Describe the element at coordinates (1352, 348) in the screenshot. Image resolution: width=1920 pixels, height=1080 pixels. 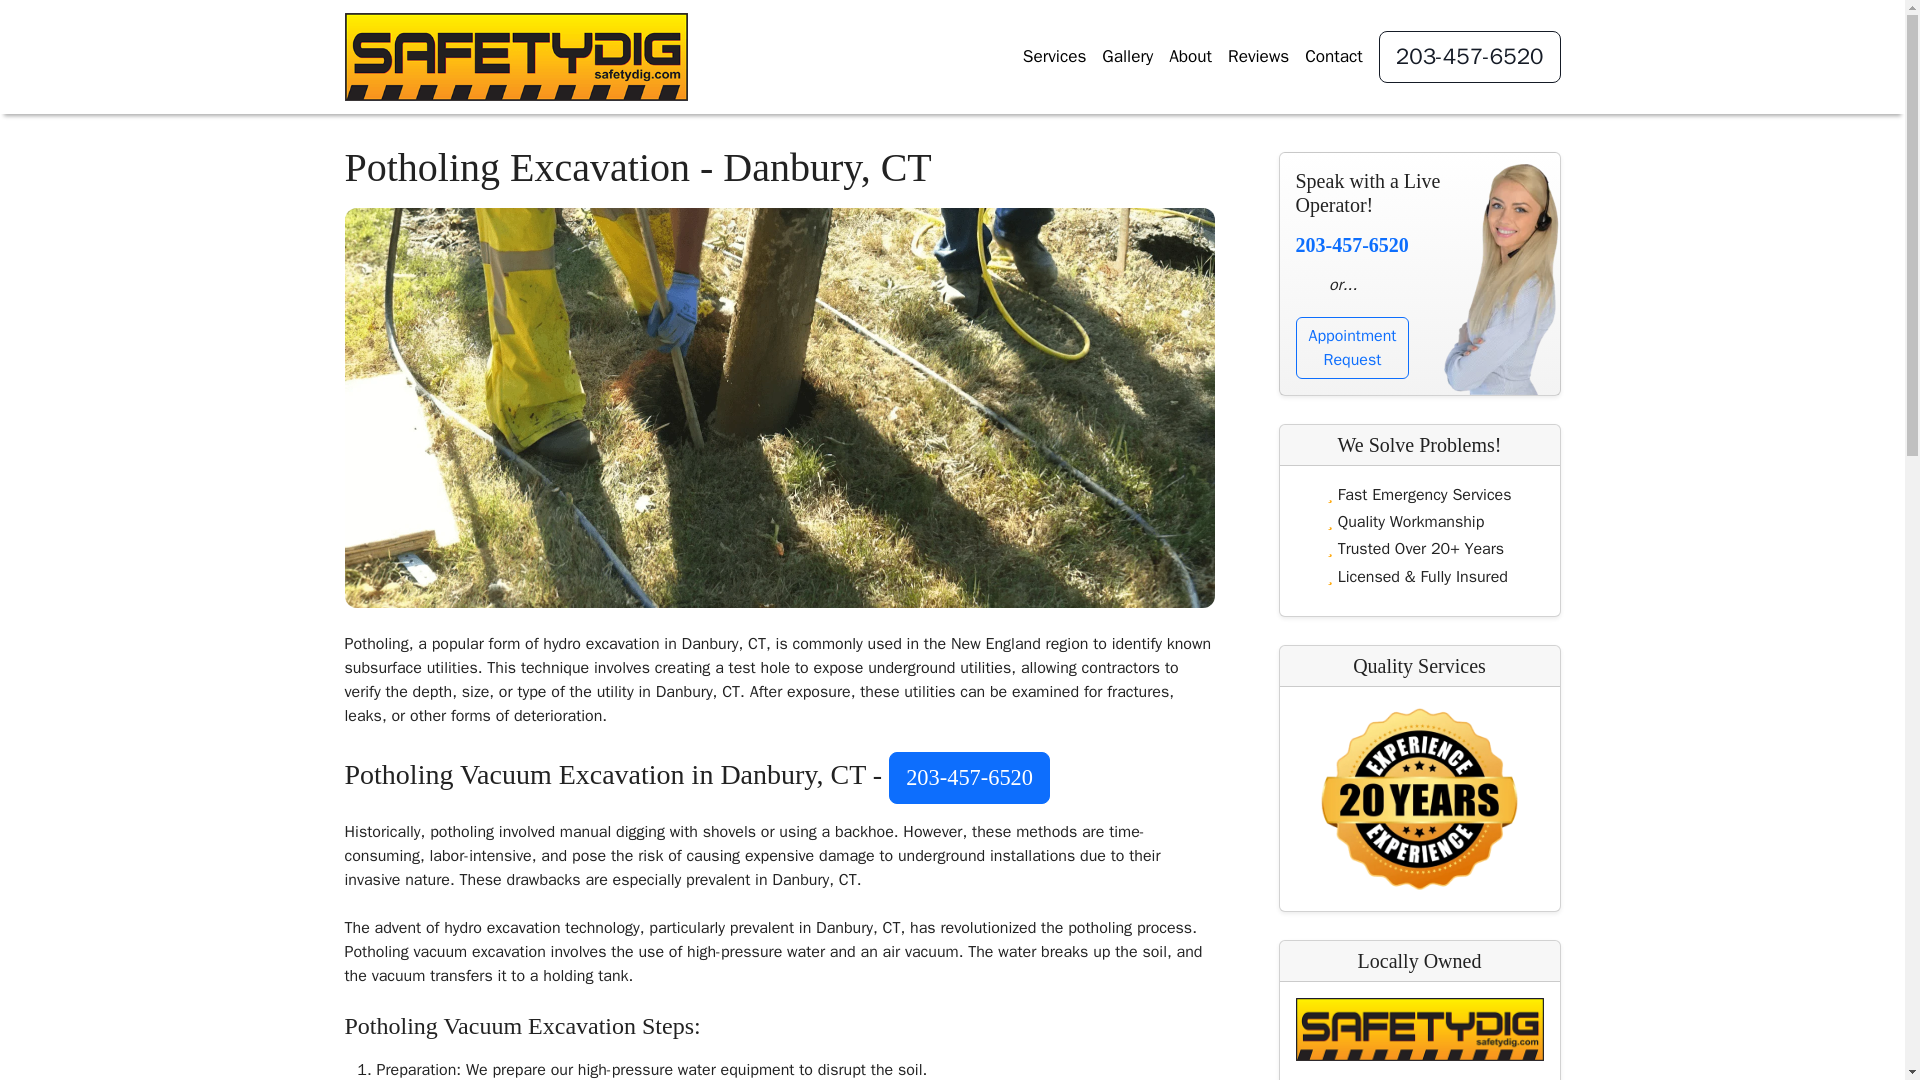
I see `203-457-6520` at that location.